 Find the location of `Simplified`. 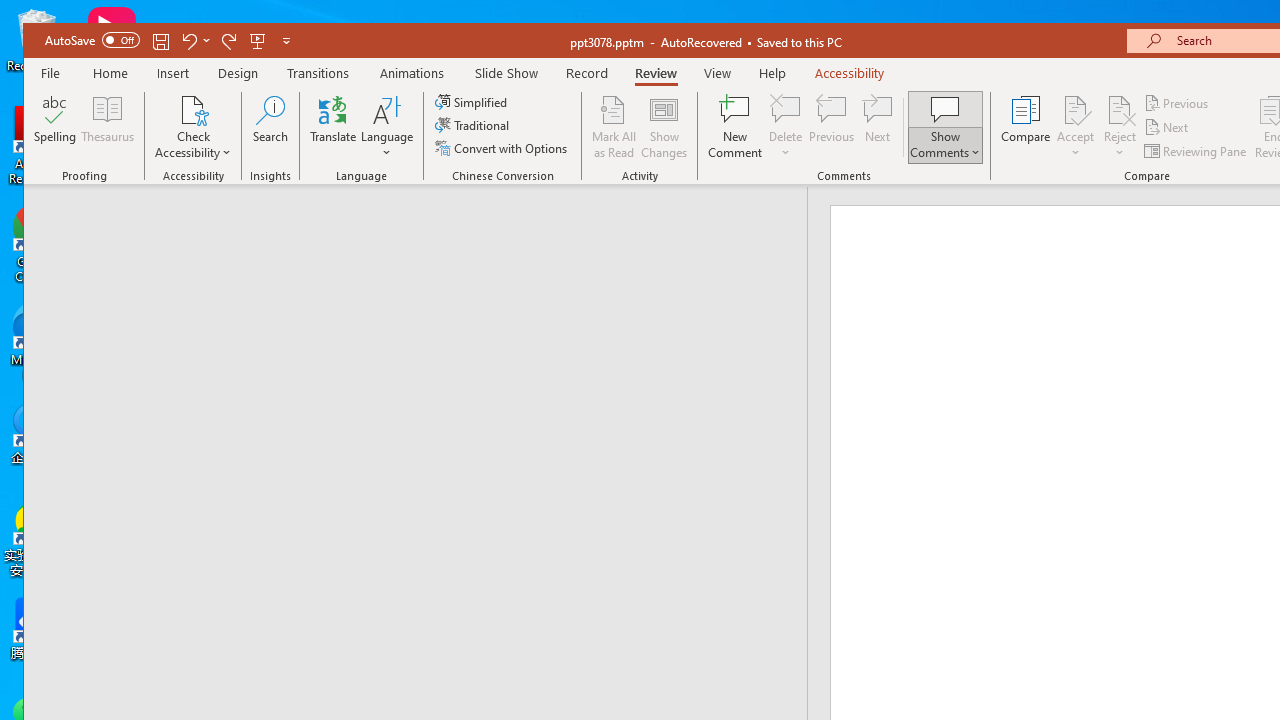

Simplified is located at coordinates (473, 102).